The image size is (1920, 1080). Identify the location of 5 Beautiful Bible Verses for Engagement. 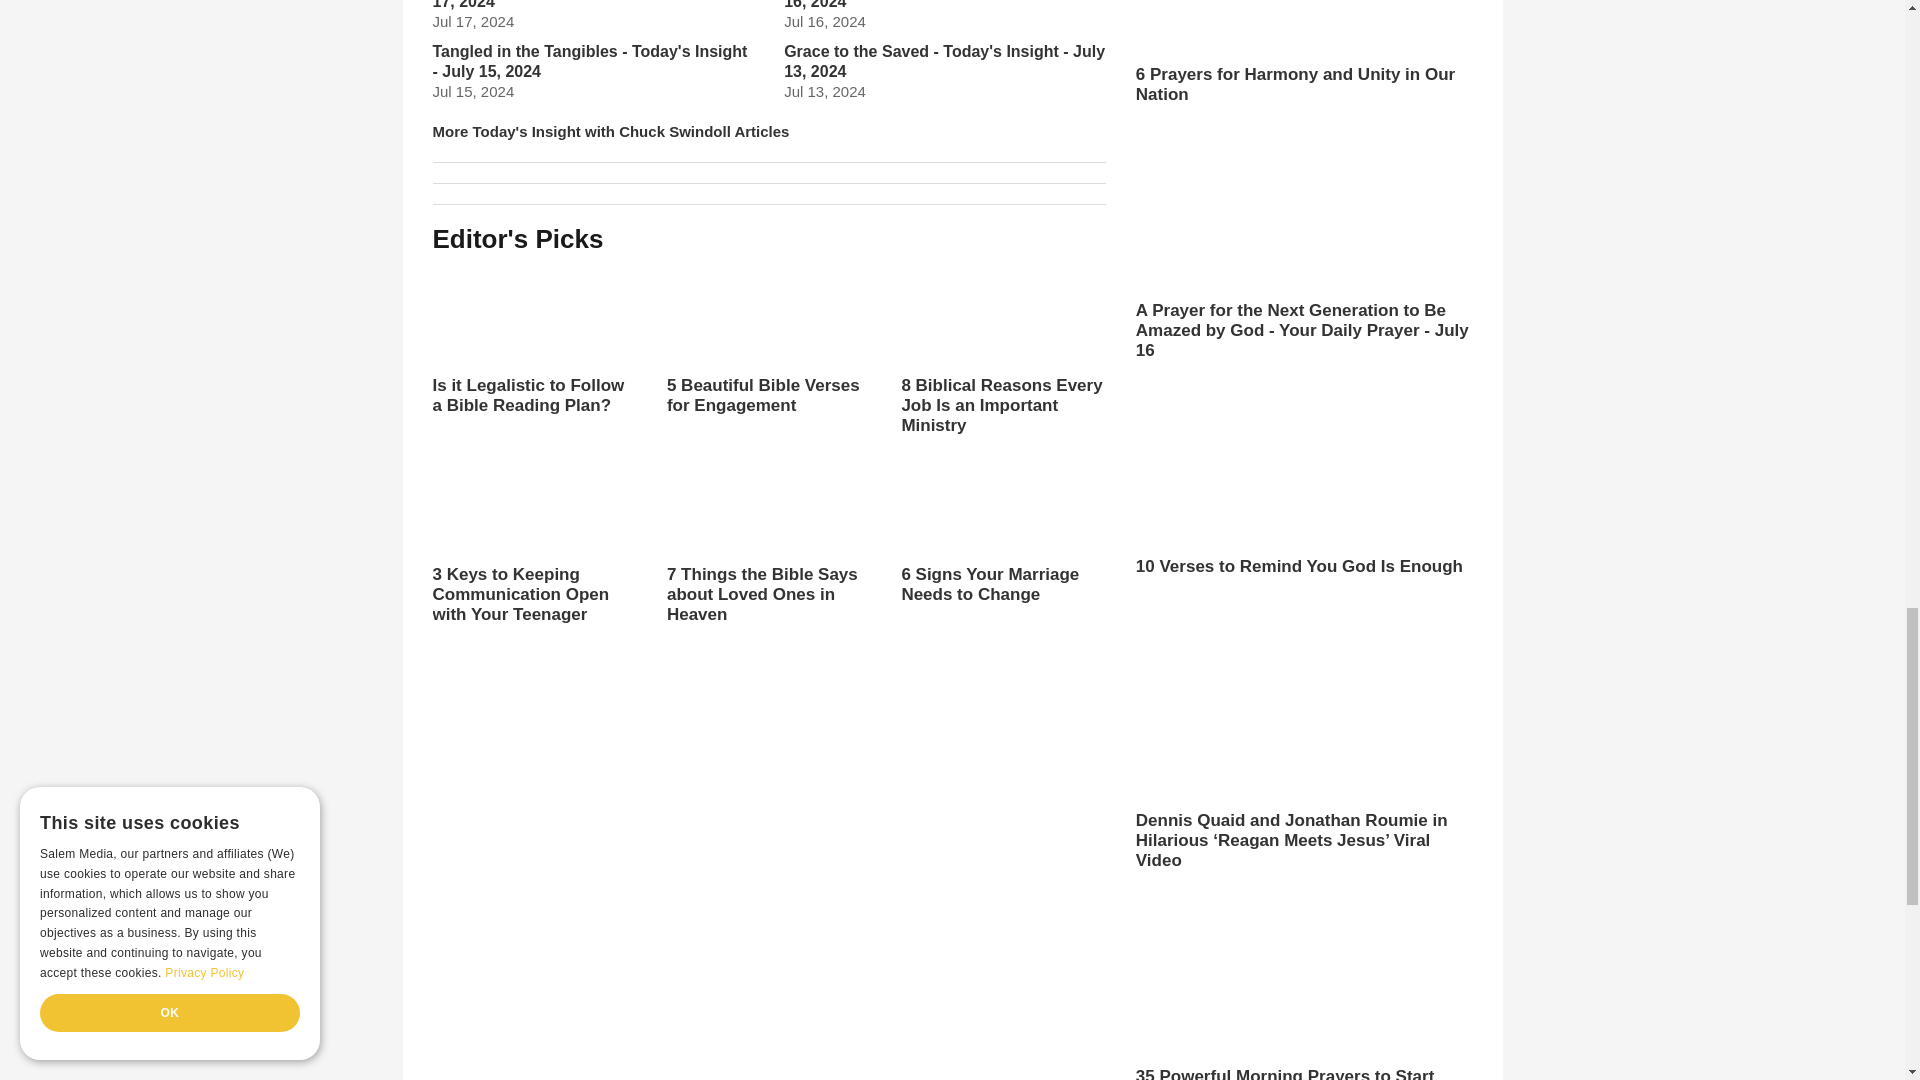
(768, 358).